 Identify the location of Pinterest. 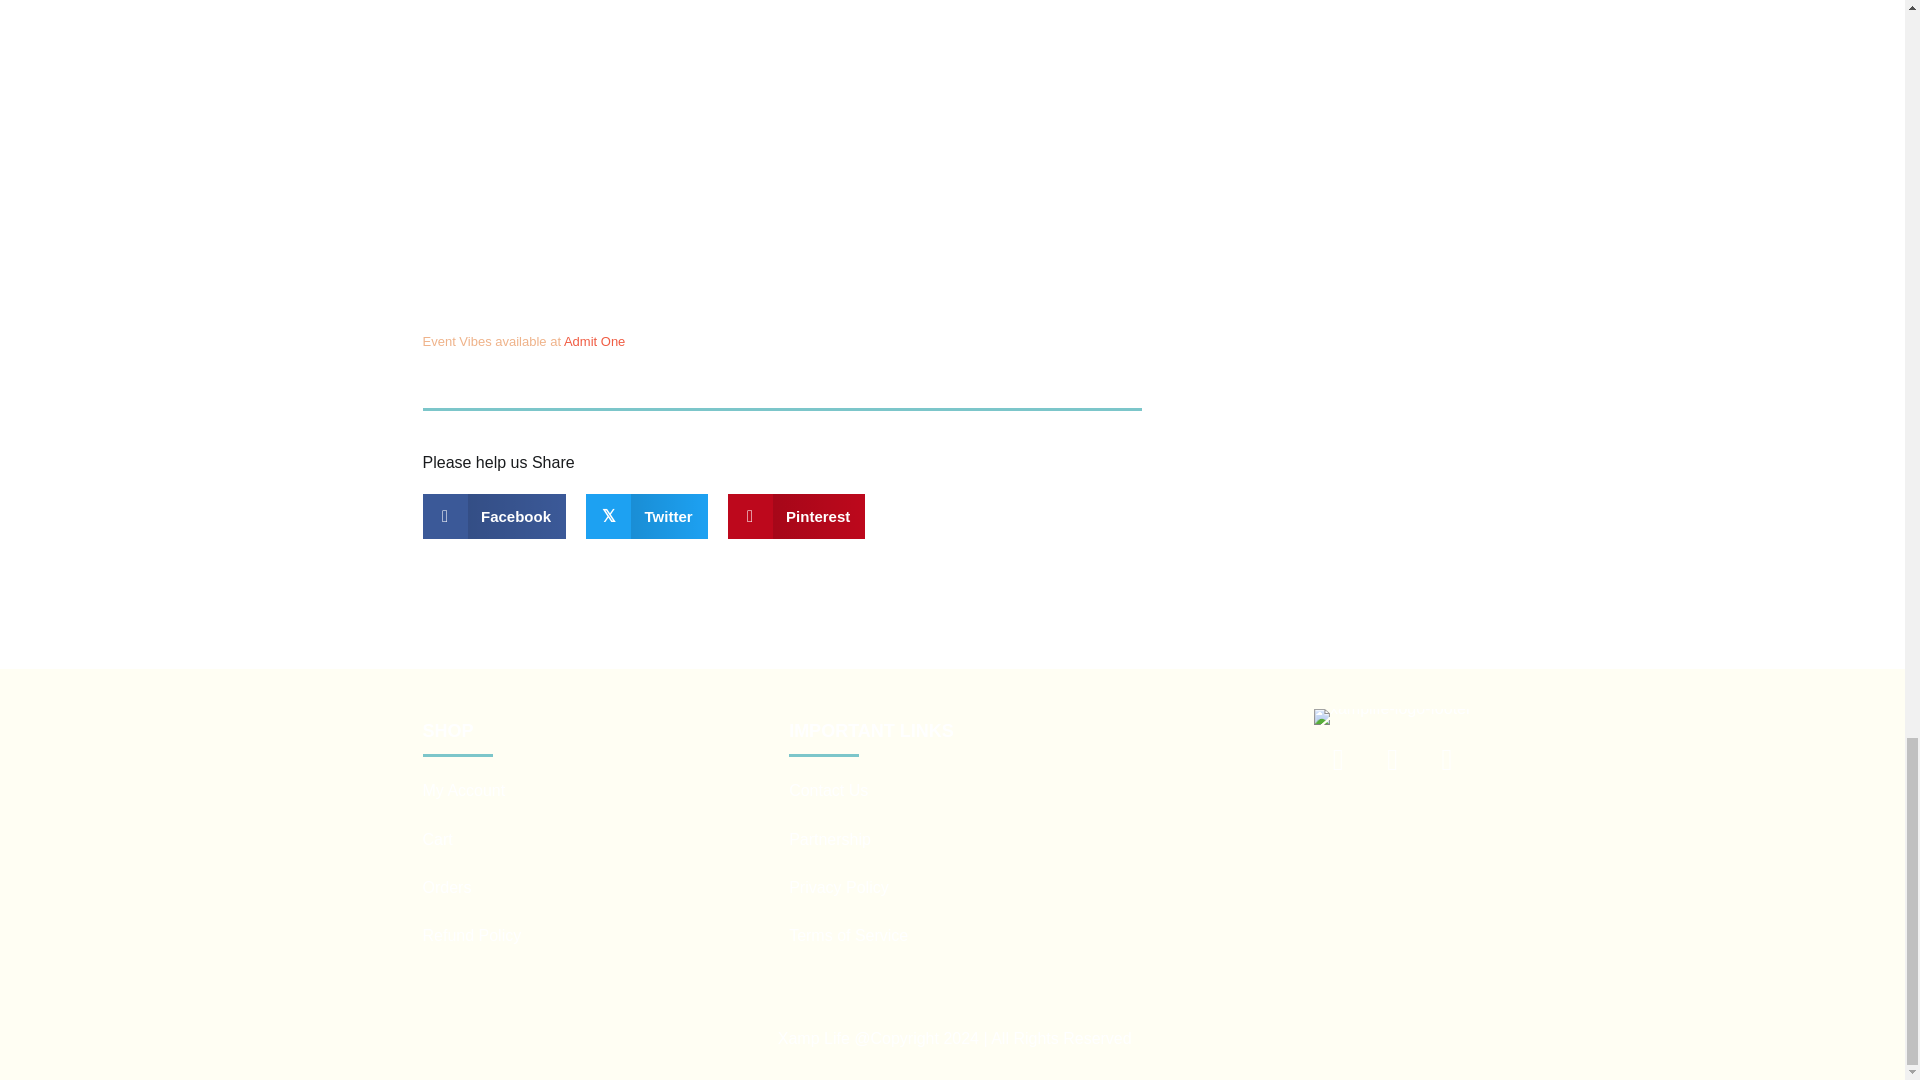
(796, 516).